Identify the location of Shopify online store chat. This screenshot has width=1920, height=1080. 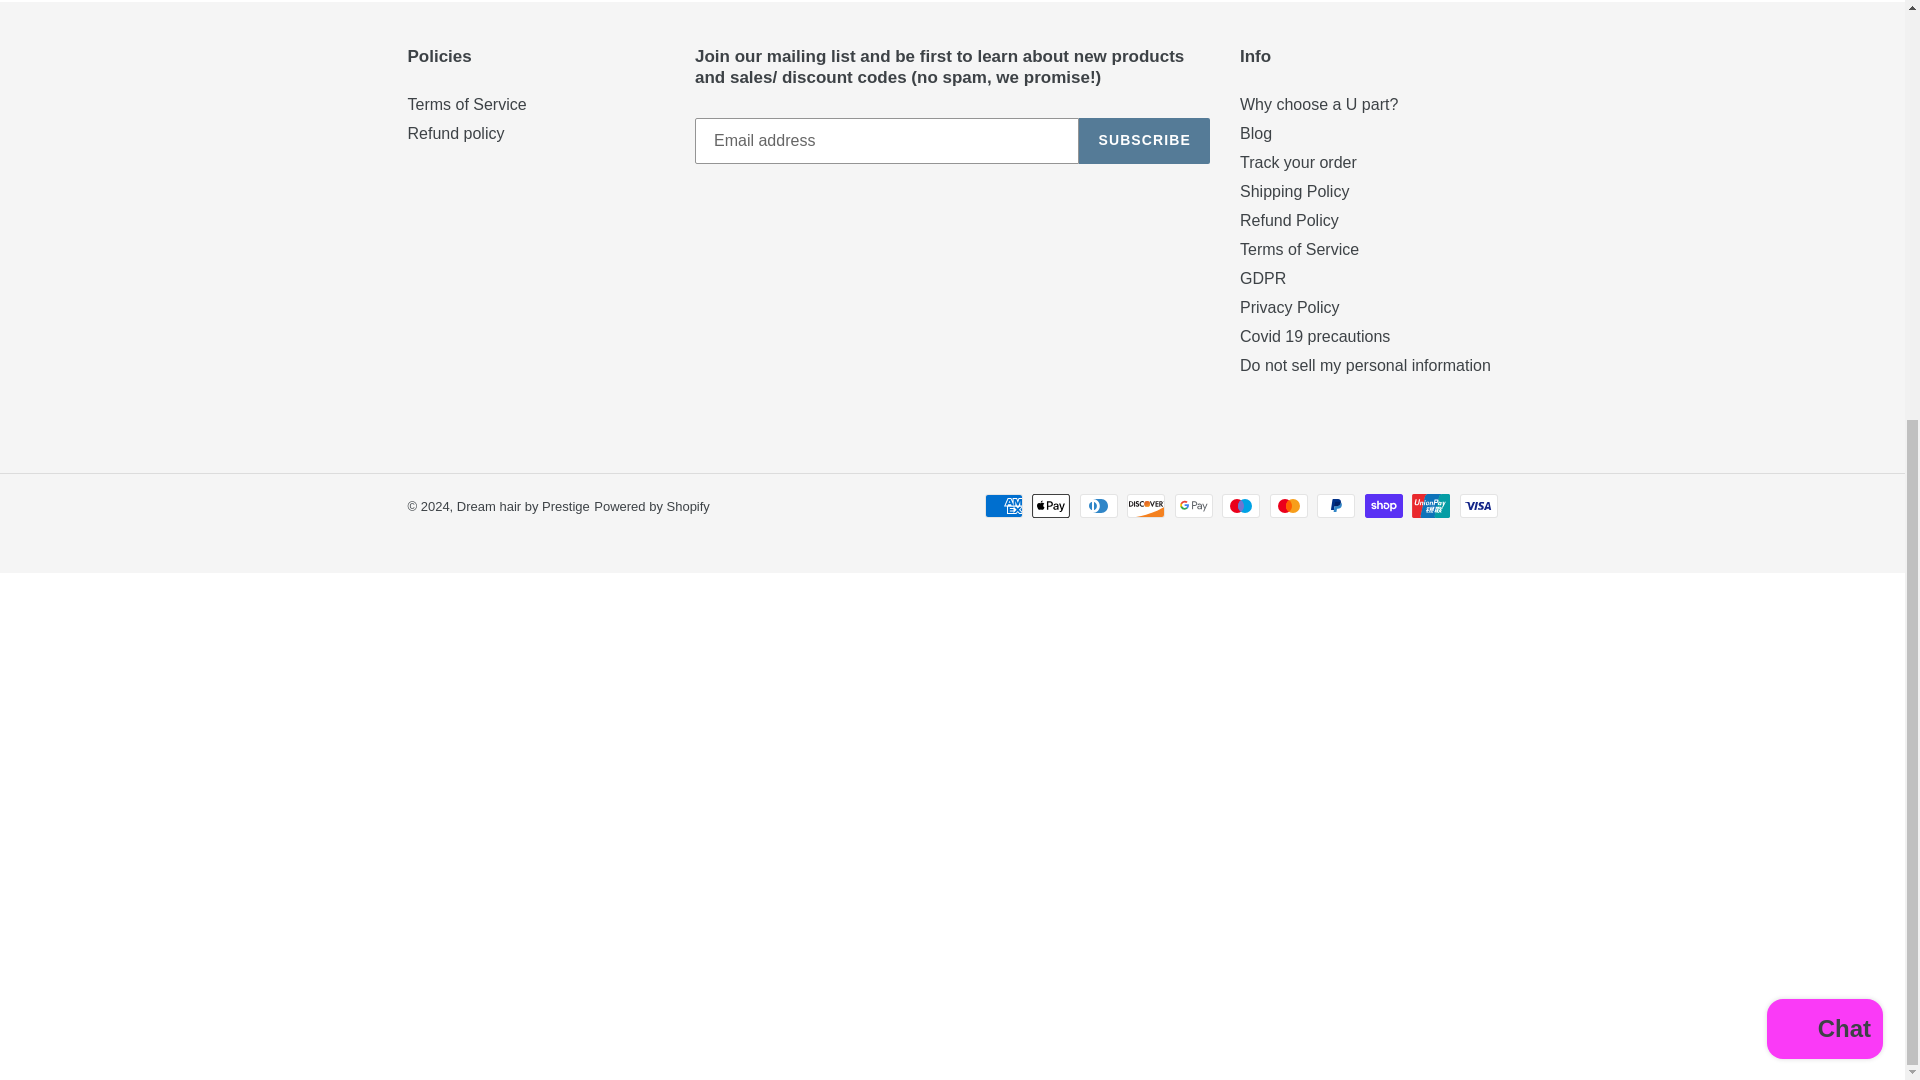
(1824, 352).